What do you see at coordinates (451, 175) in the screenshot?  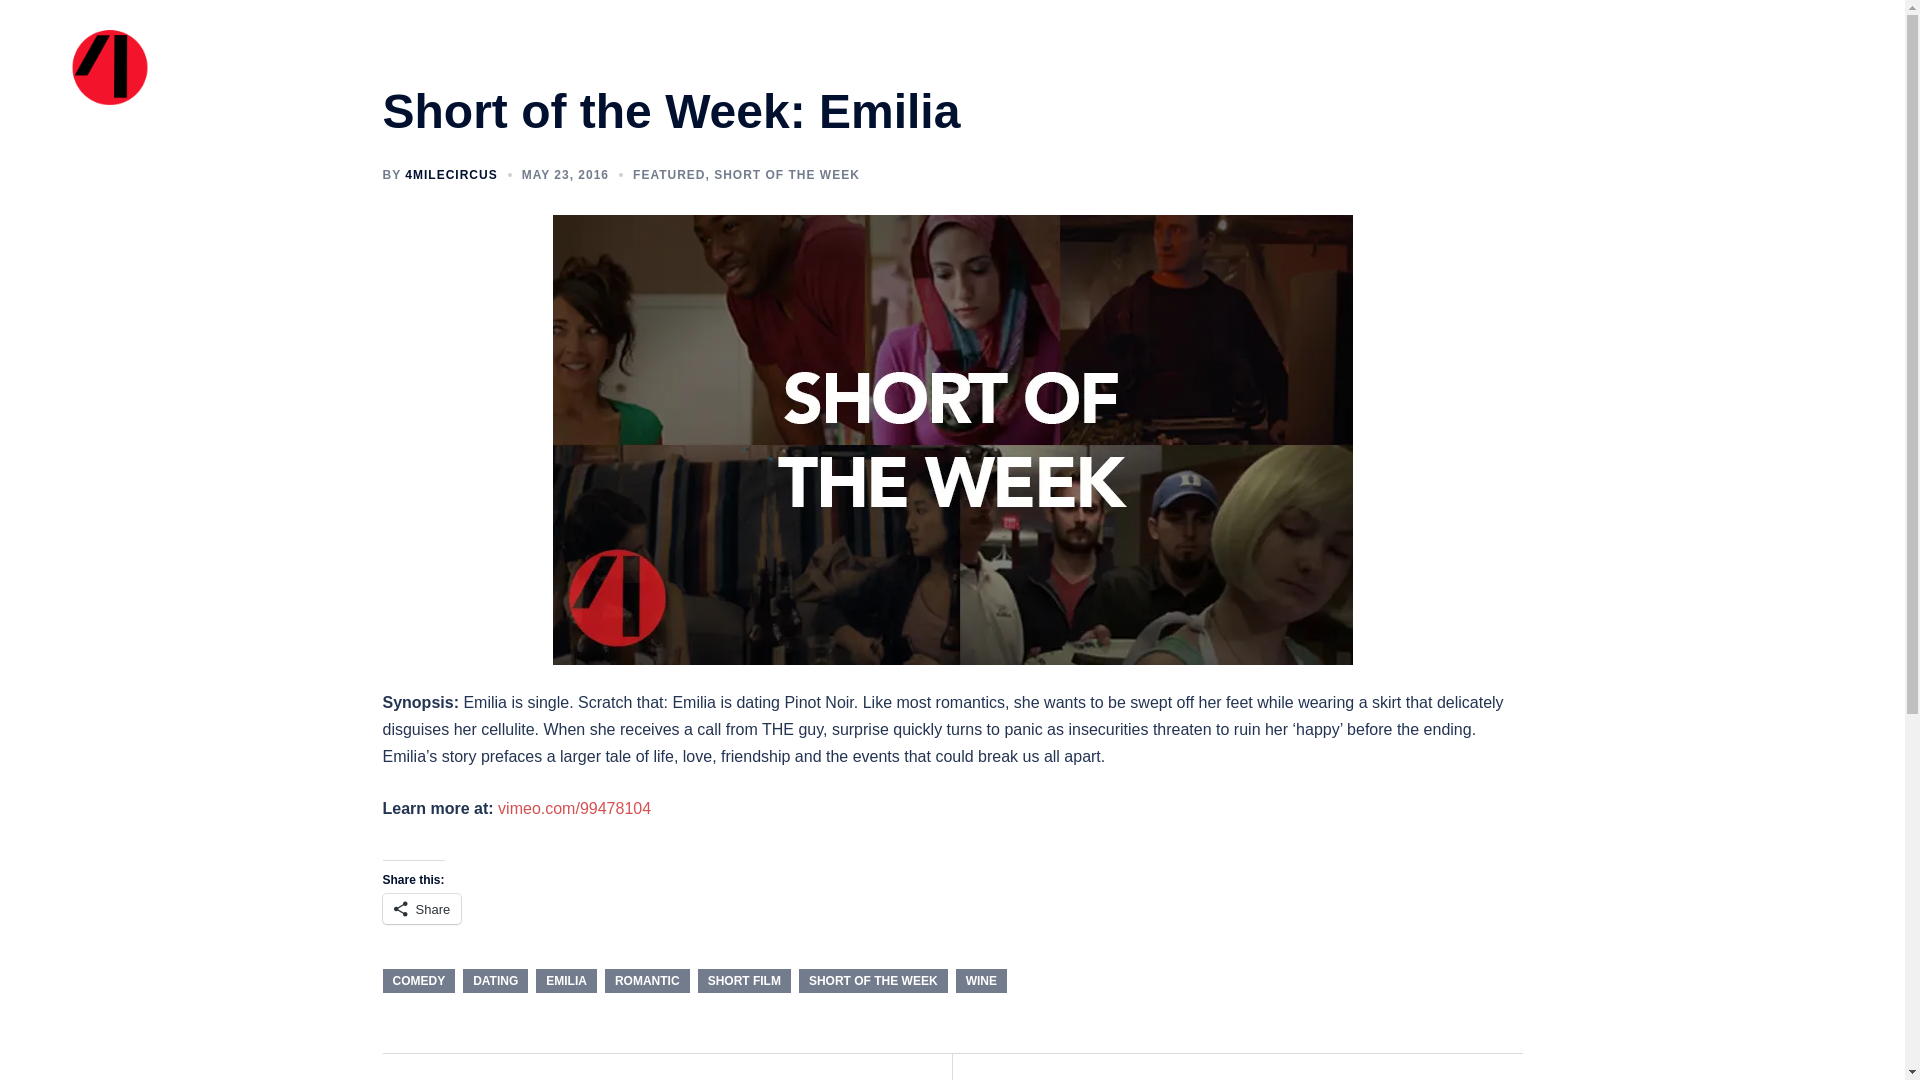 I see `4MILECIRCUS` at bounding box center [451, 175].